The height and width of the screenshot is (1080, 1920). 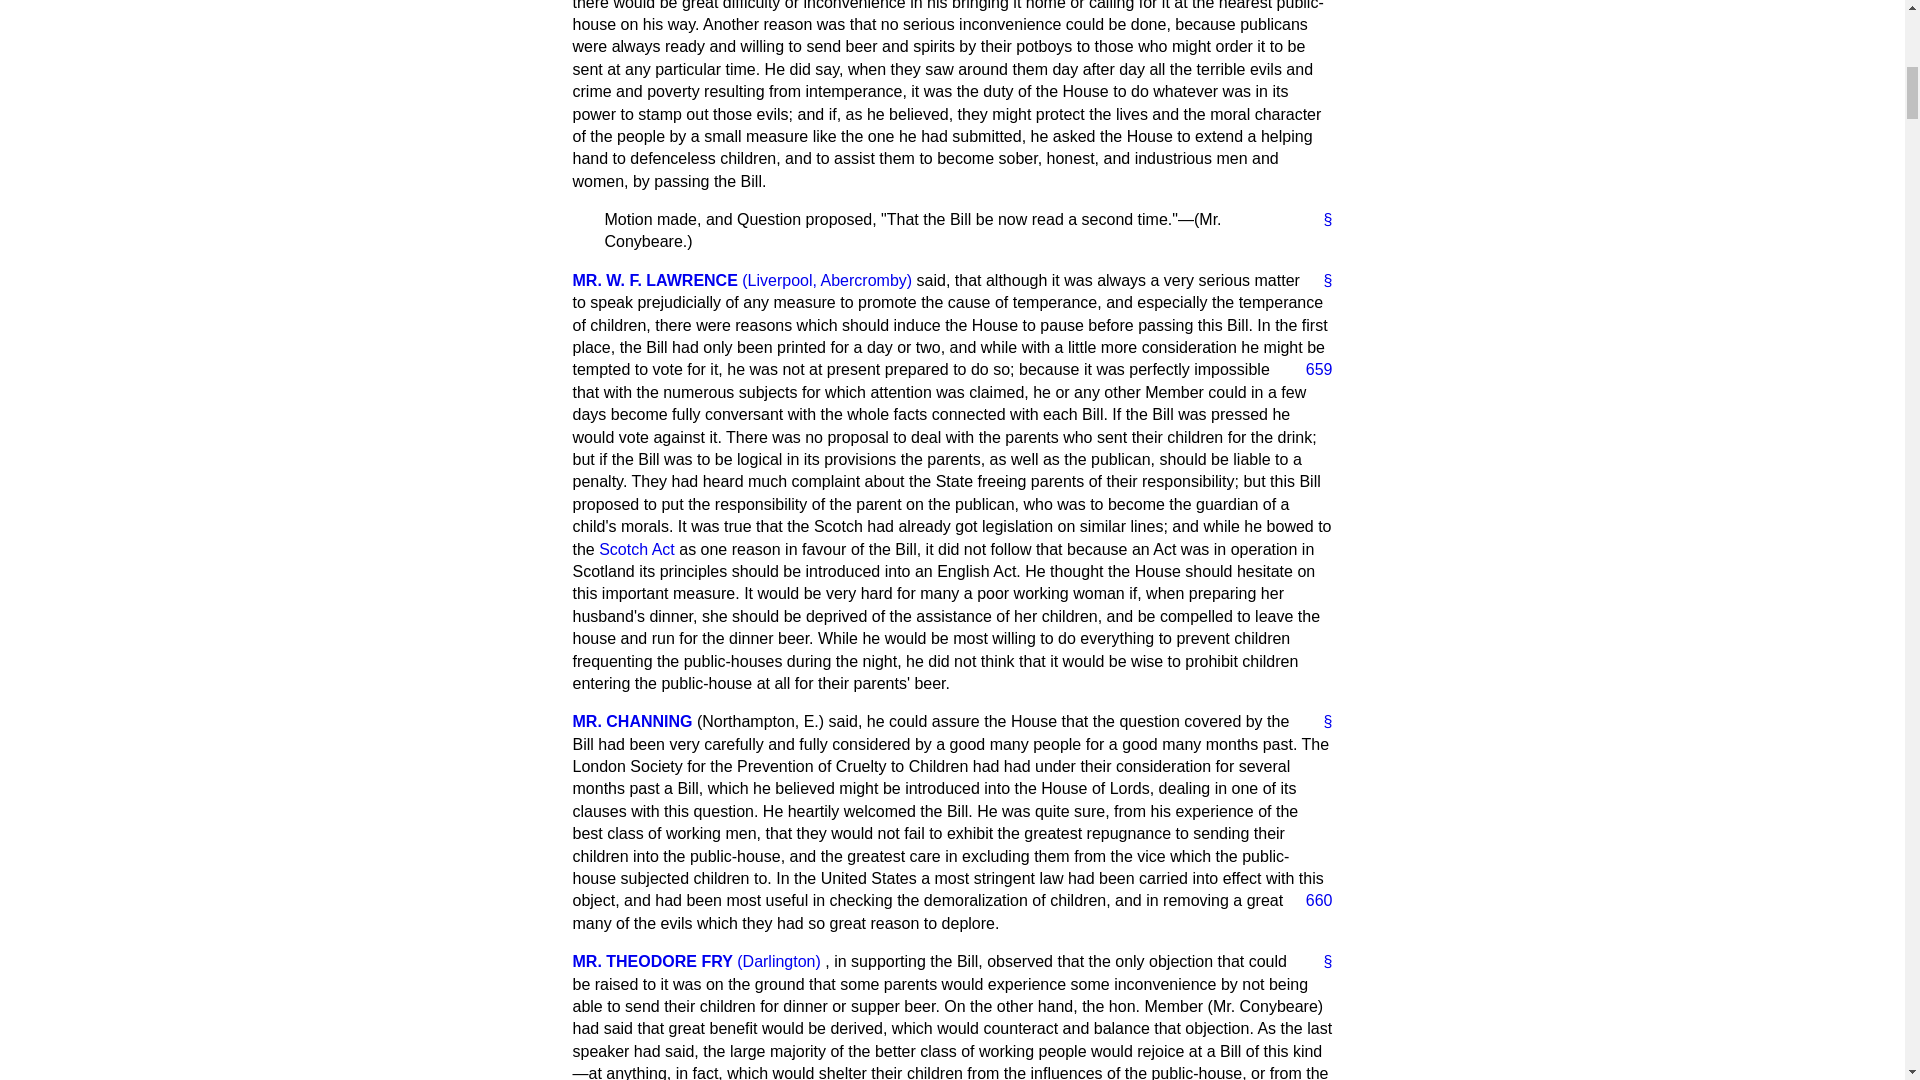 I want to click on Link to this speech by Sir Theodore Fry, so click(x=1320, y=962).